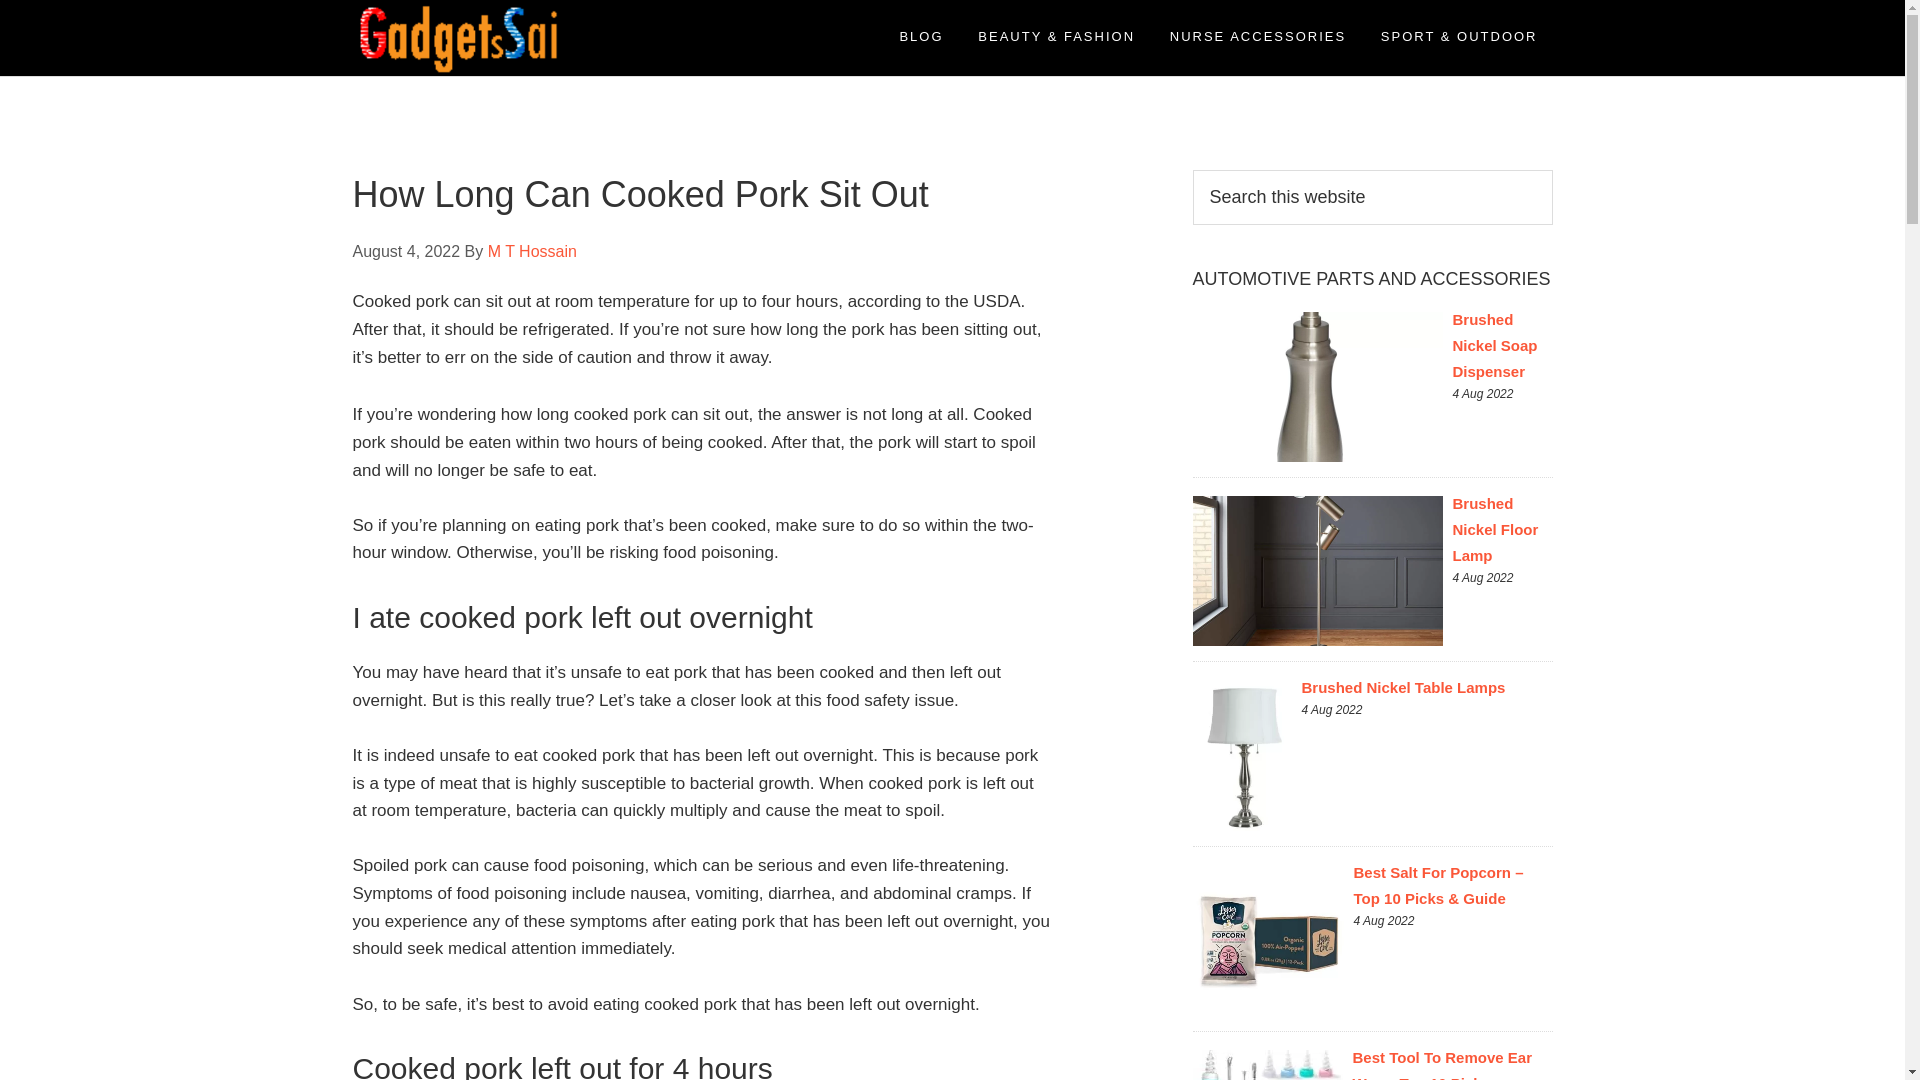 The width and height of the screenshot is (1920, 1080). I want to click on Brushed Nickel Floor Lamp, so click(1494, 528).